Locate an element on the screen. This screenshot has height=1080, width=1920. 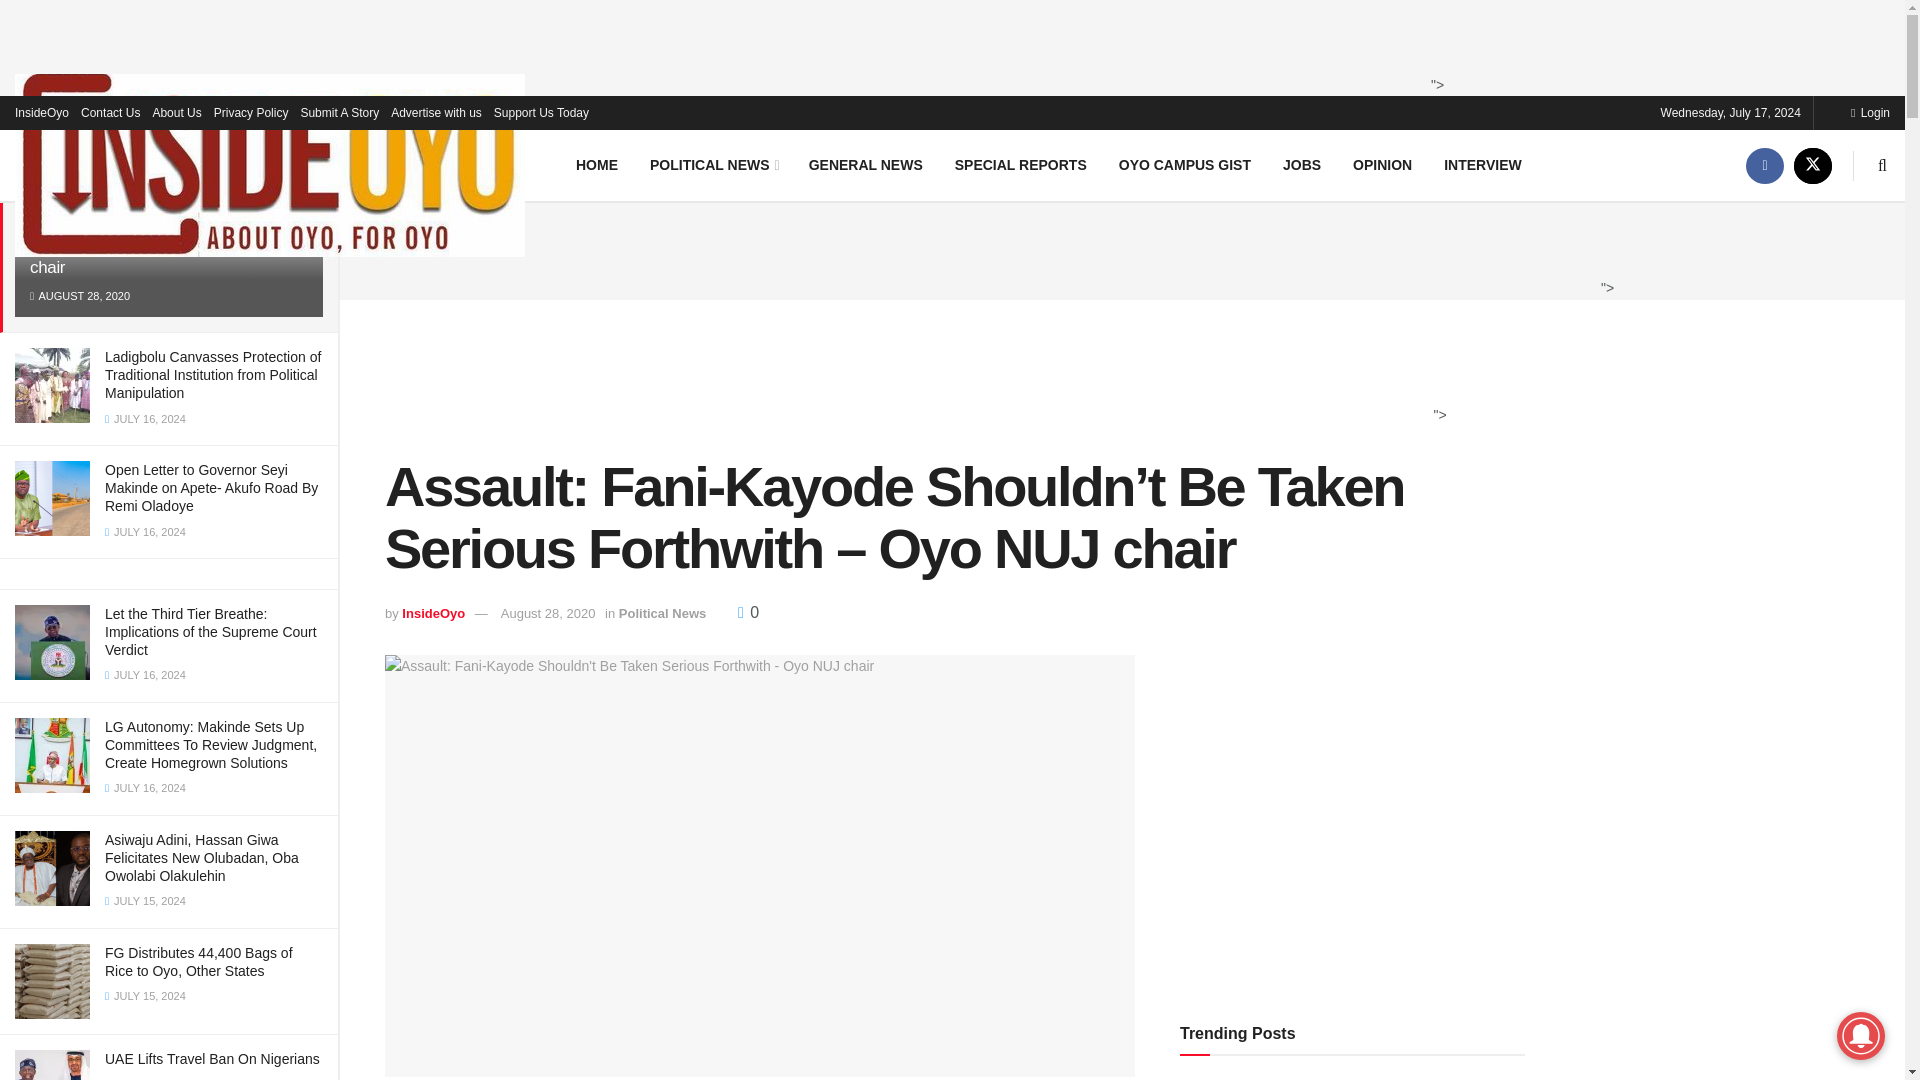
Advertise with us is located at coordinates (436, 112).